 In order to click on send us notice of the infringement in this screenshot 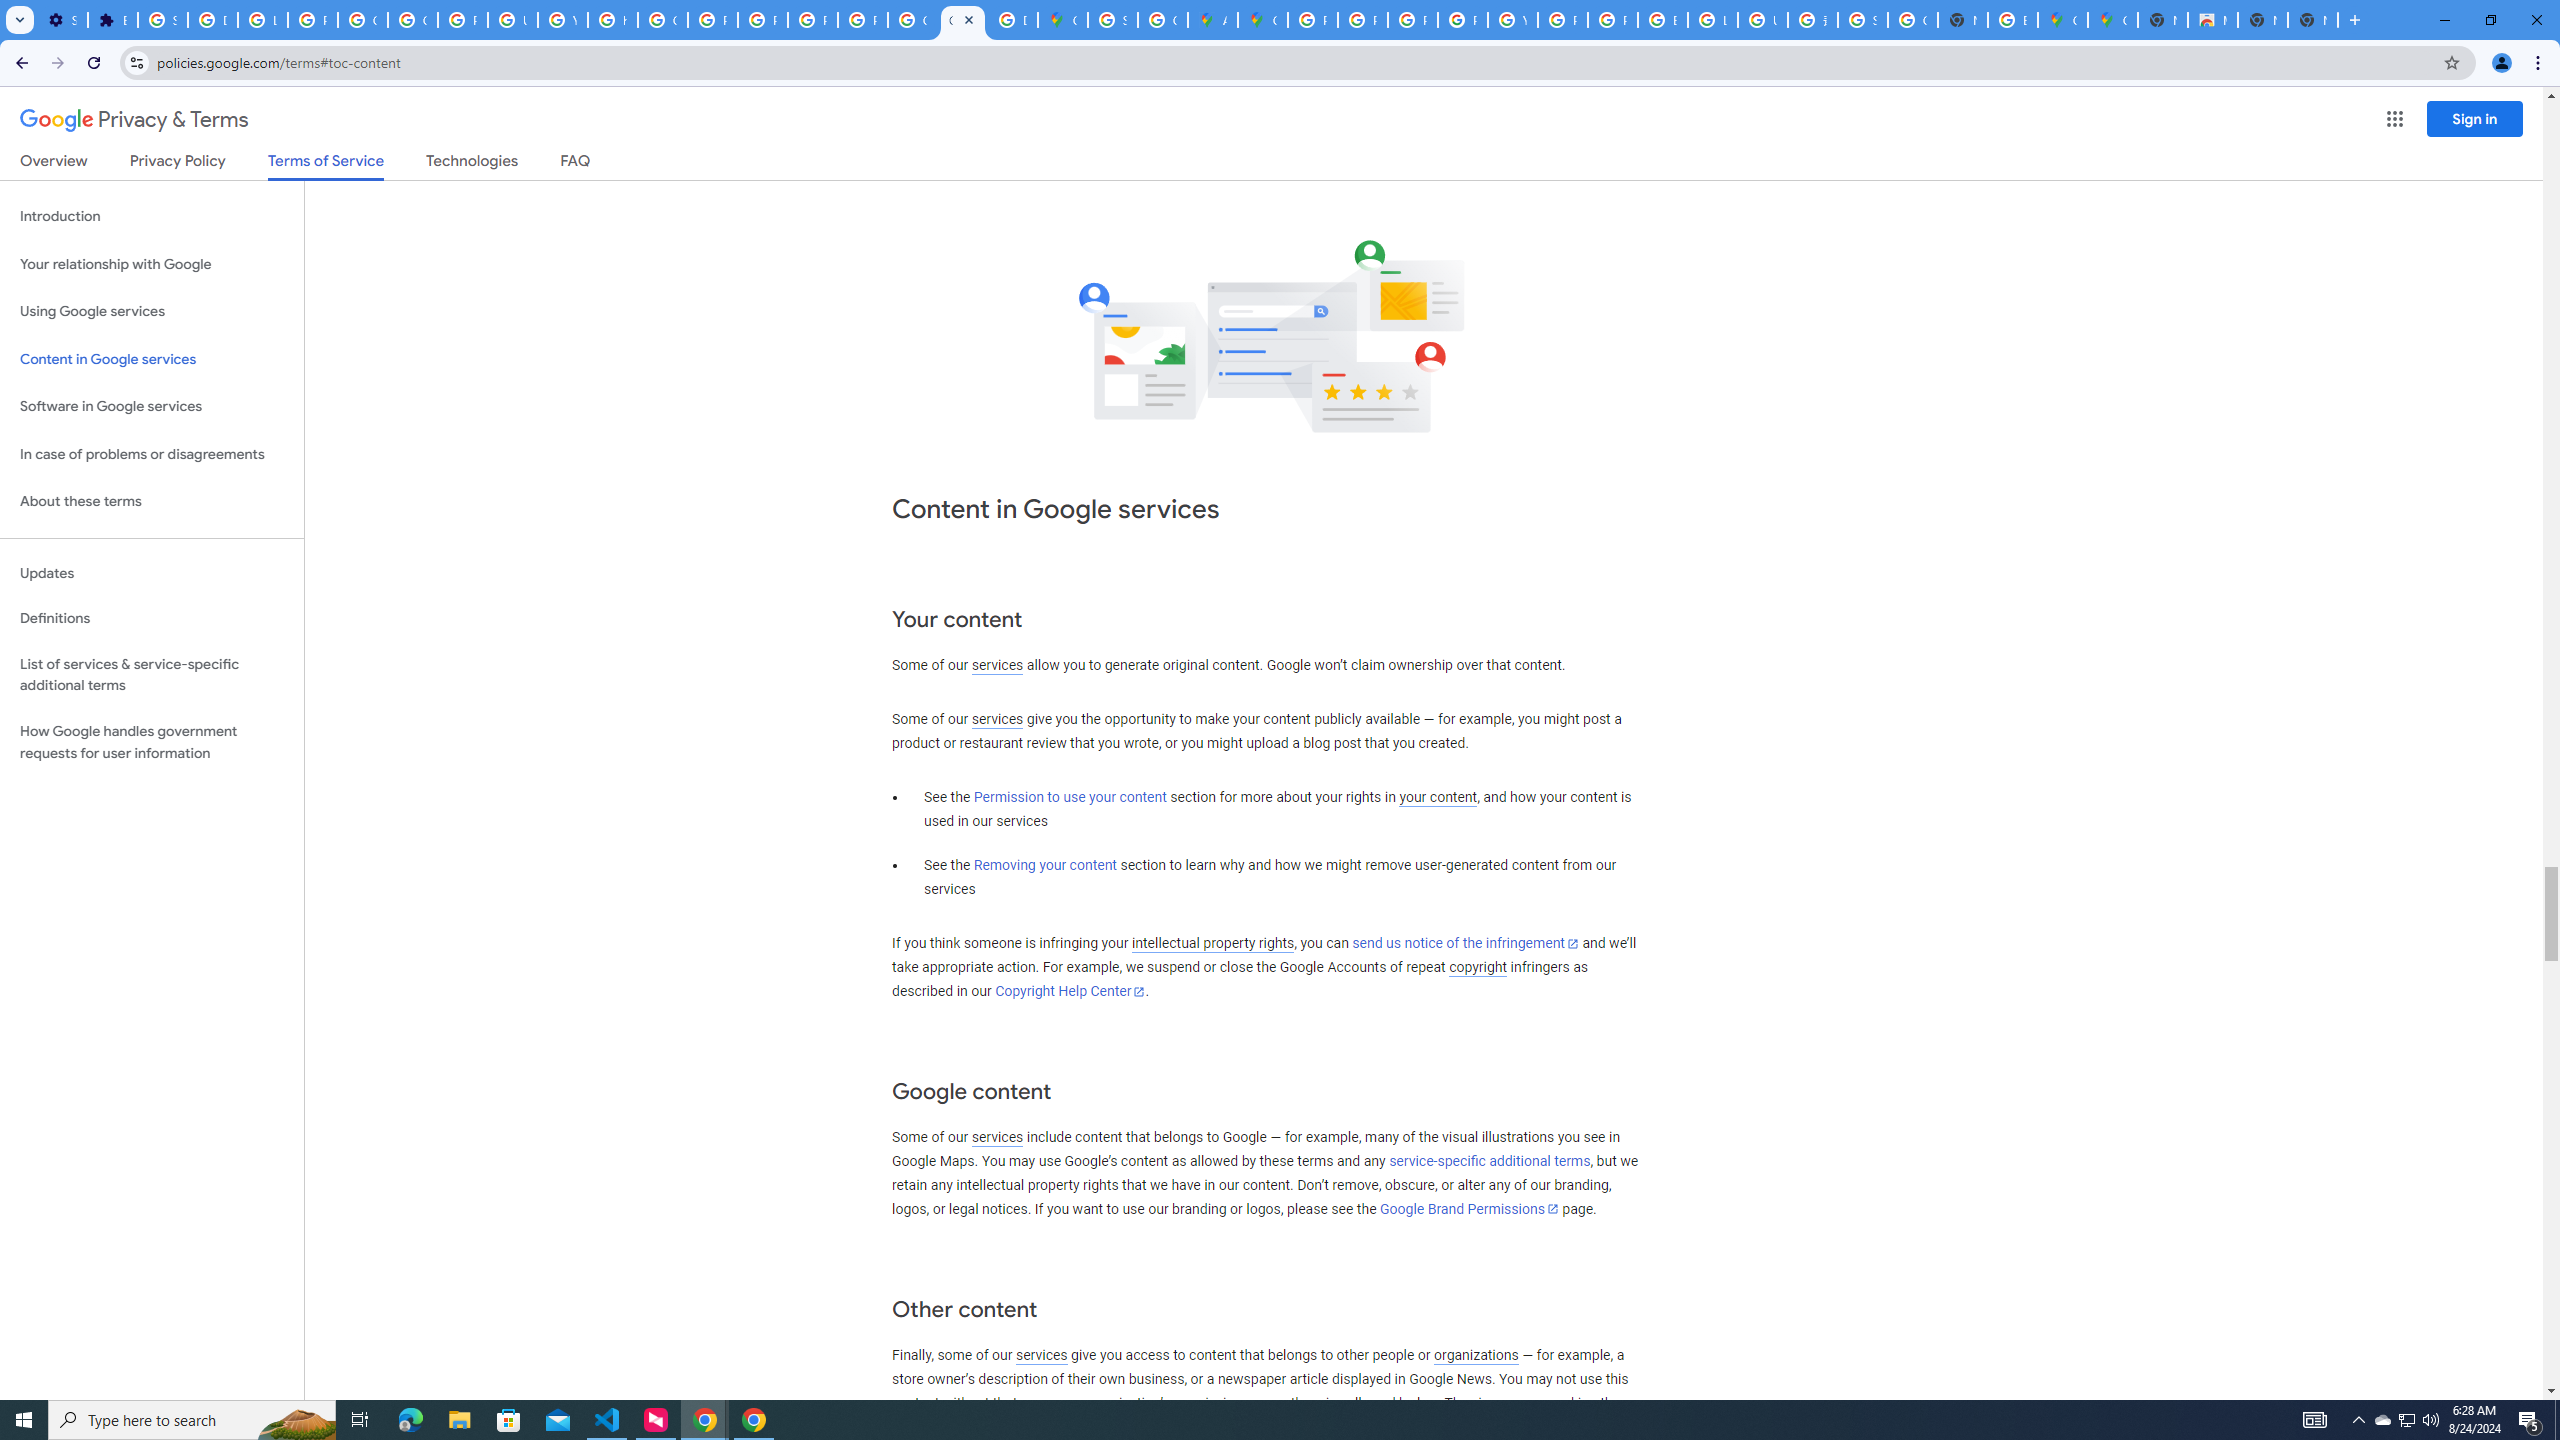, I will do `click(1465, 944)`.